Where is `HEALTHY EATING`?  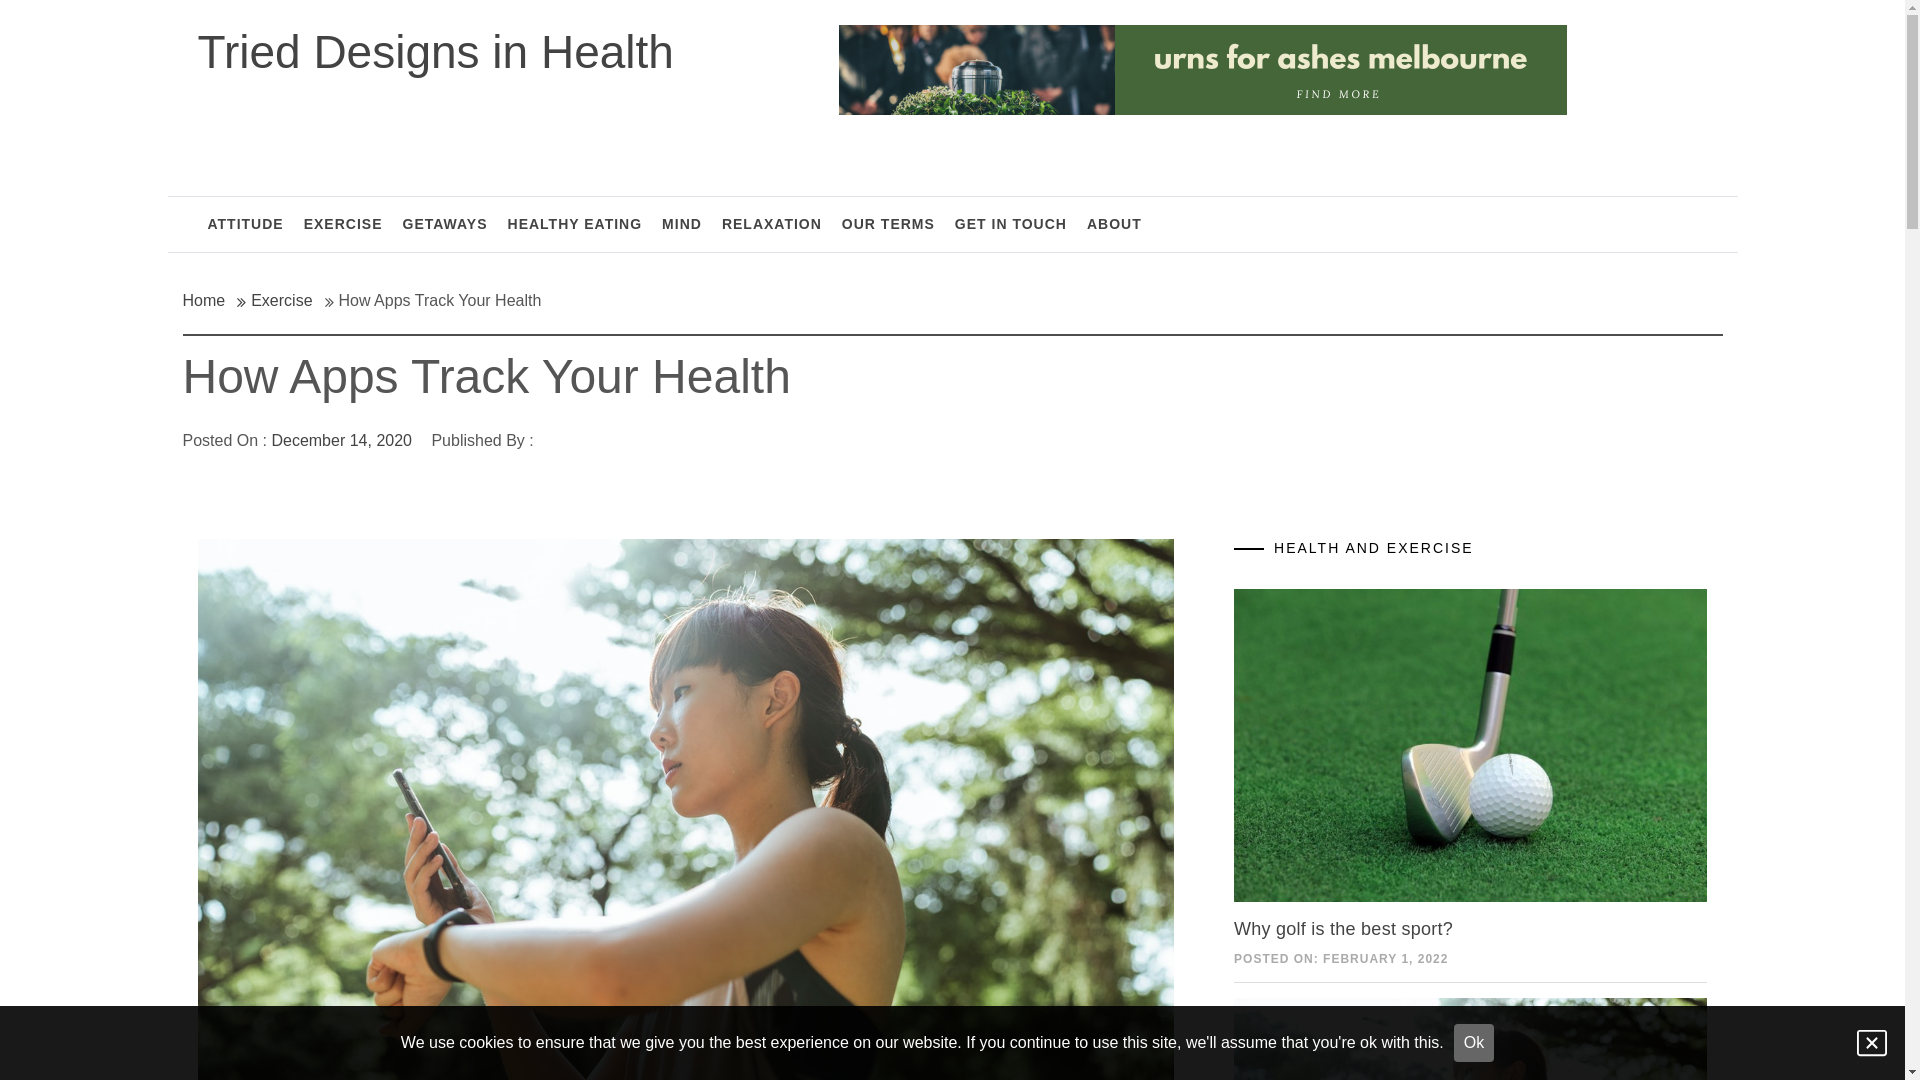 HEALTHY EATING is located at coordinates (576, 224).